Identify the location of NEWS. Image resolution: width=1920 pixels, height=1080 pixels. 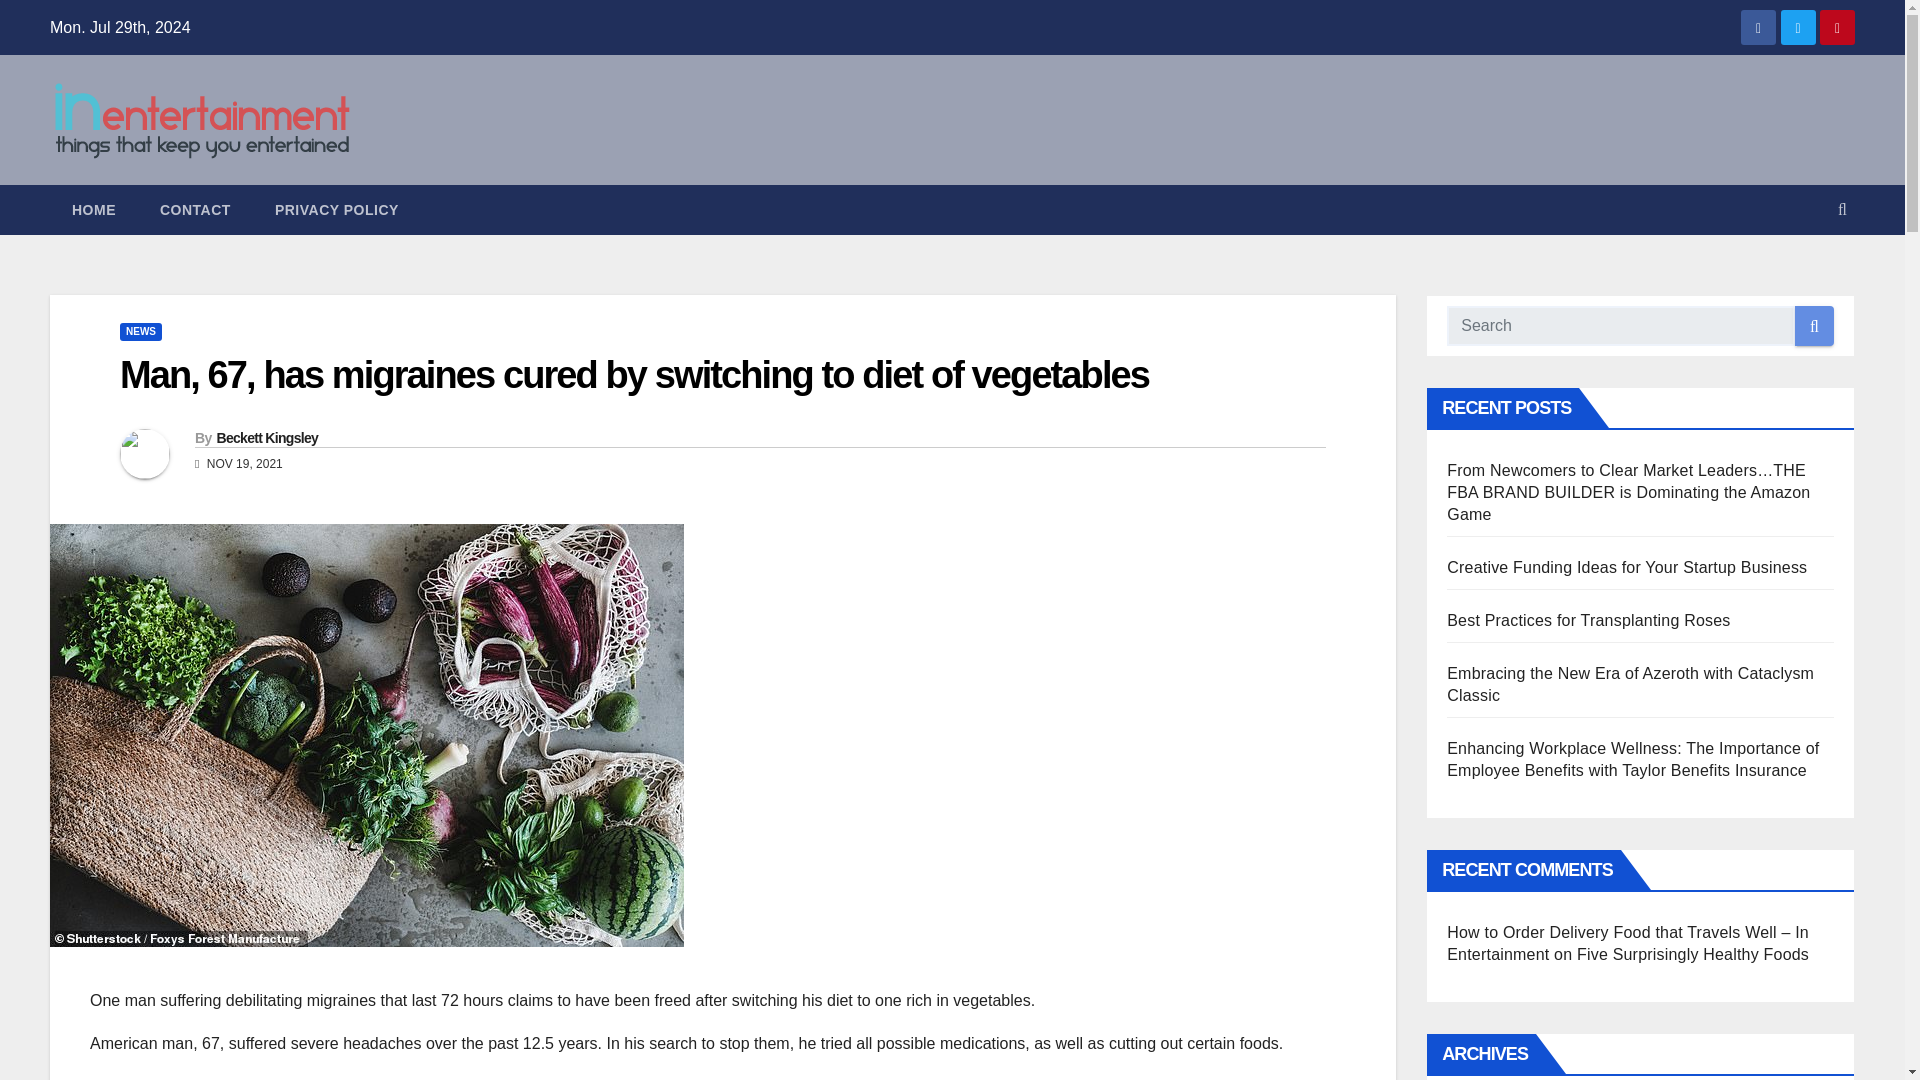
(140, 332).